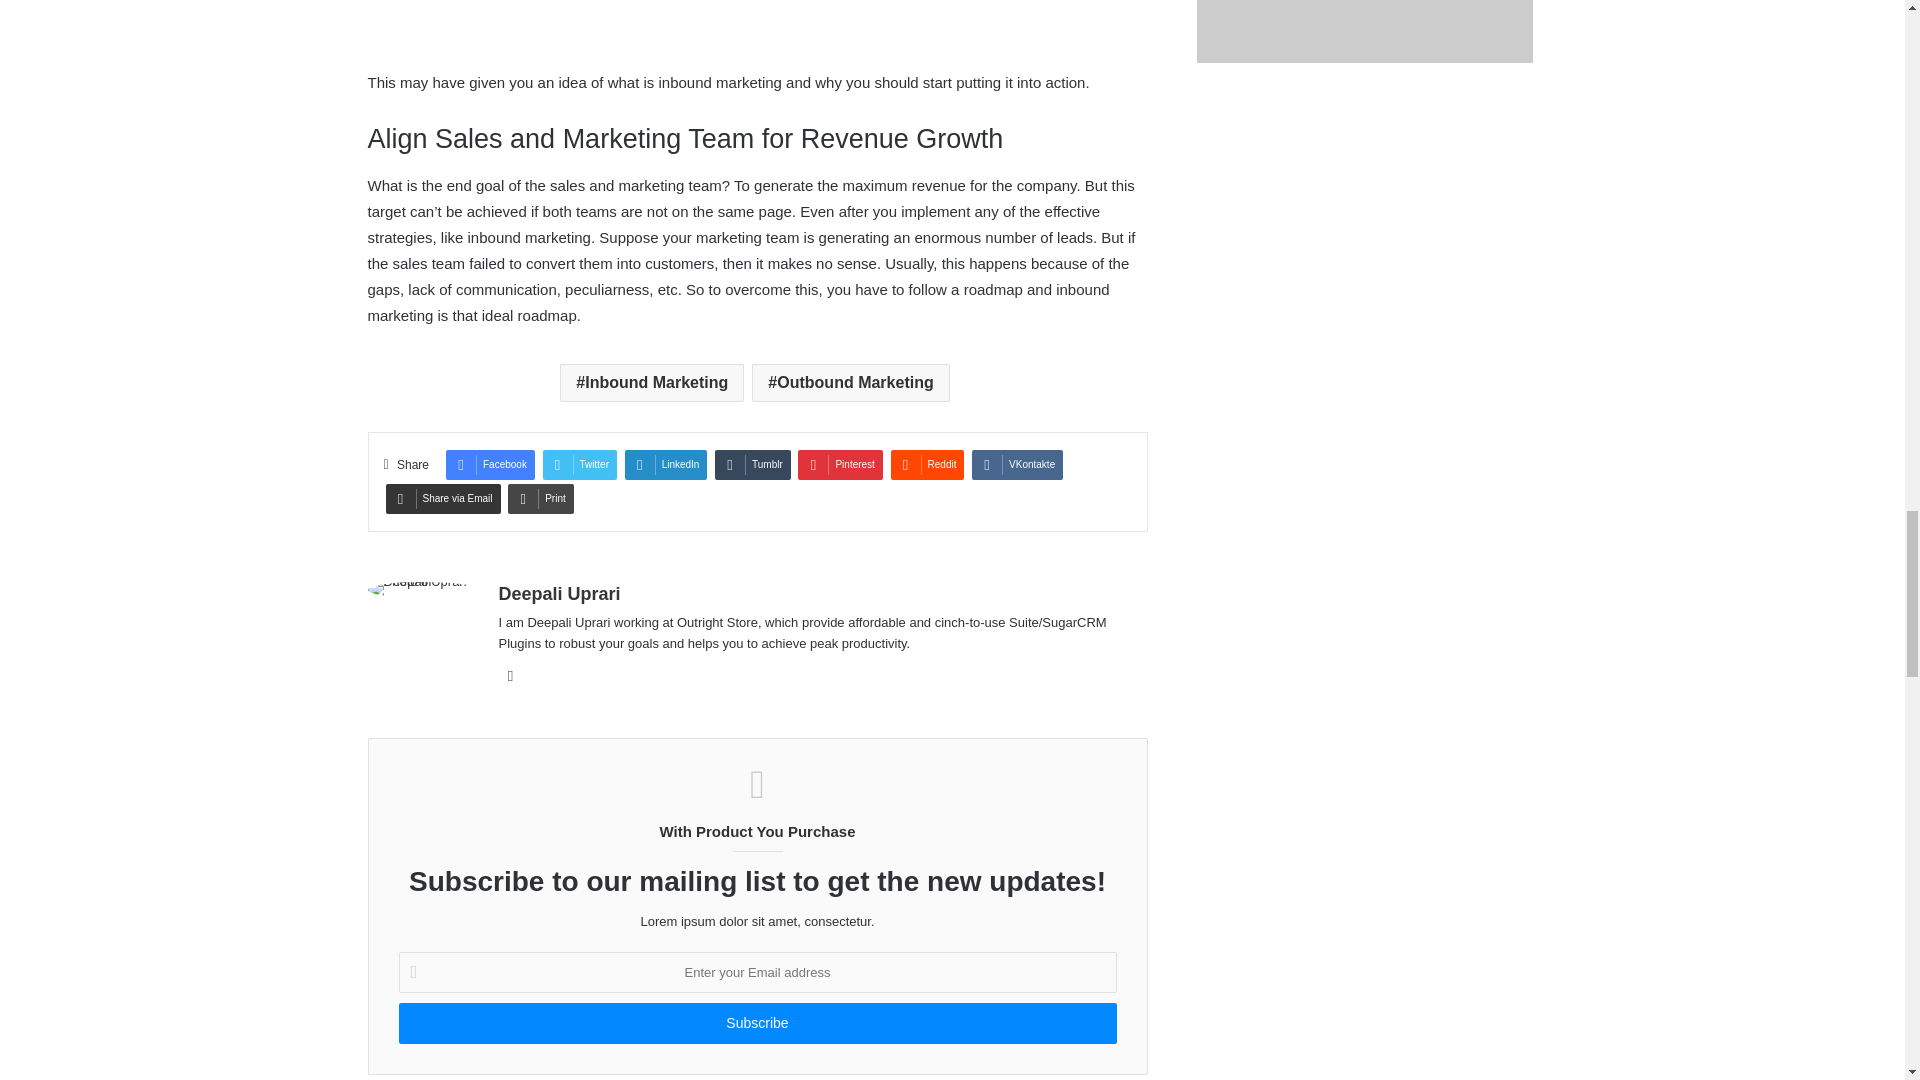 The height and width of the screenshot is (1080, 1920). I want to click on Inbound Marketing, so click(652, 382).